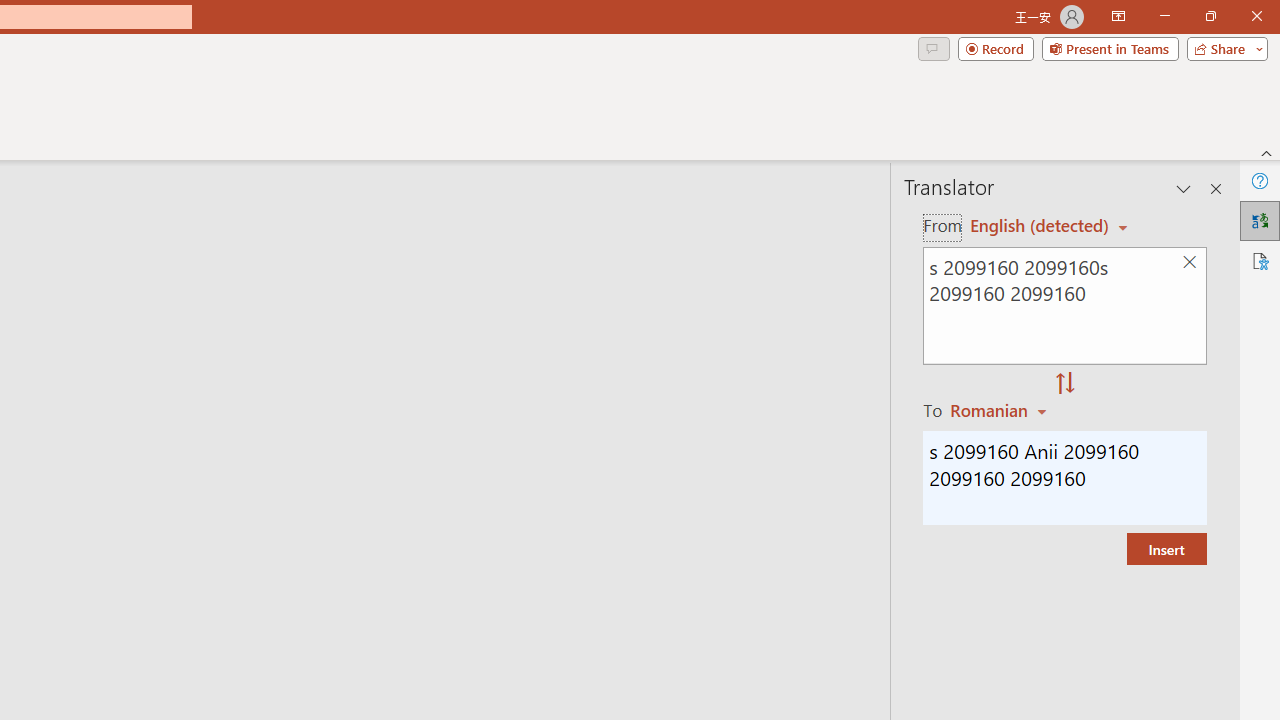  What do you see at coordinates (1189, 262) in the screenshot?
I see `Clear text` at bounding box center [1189, 262].